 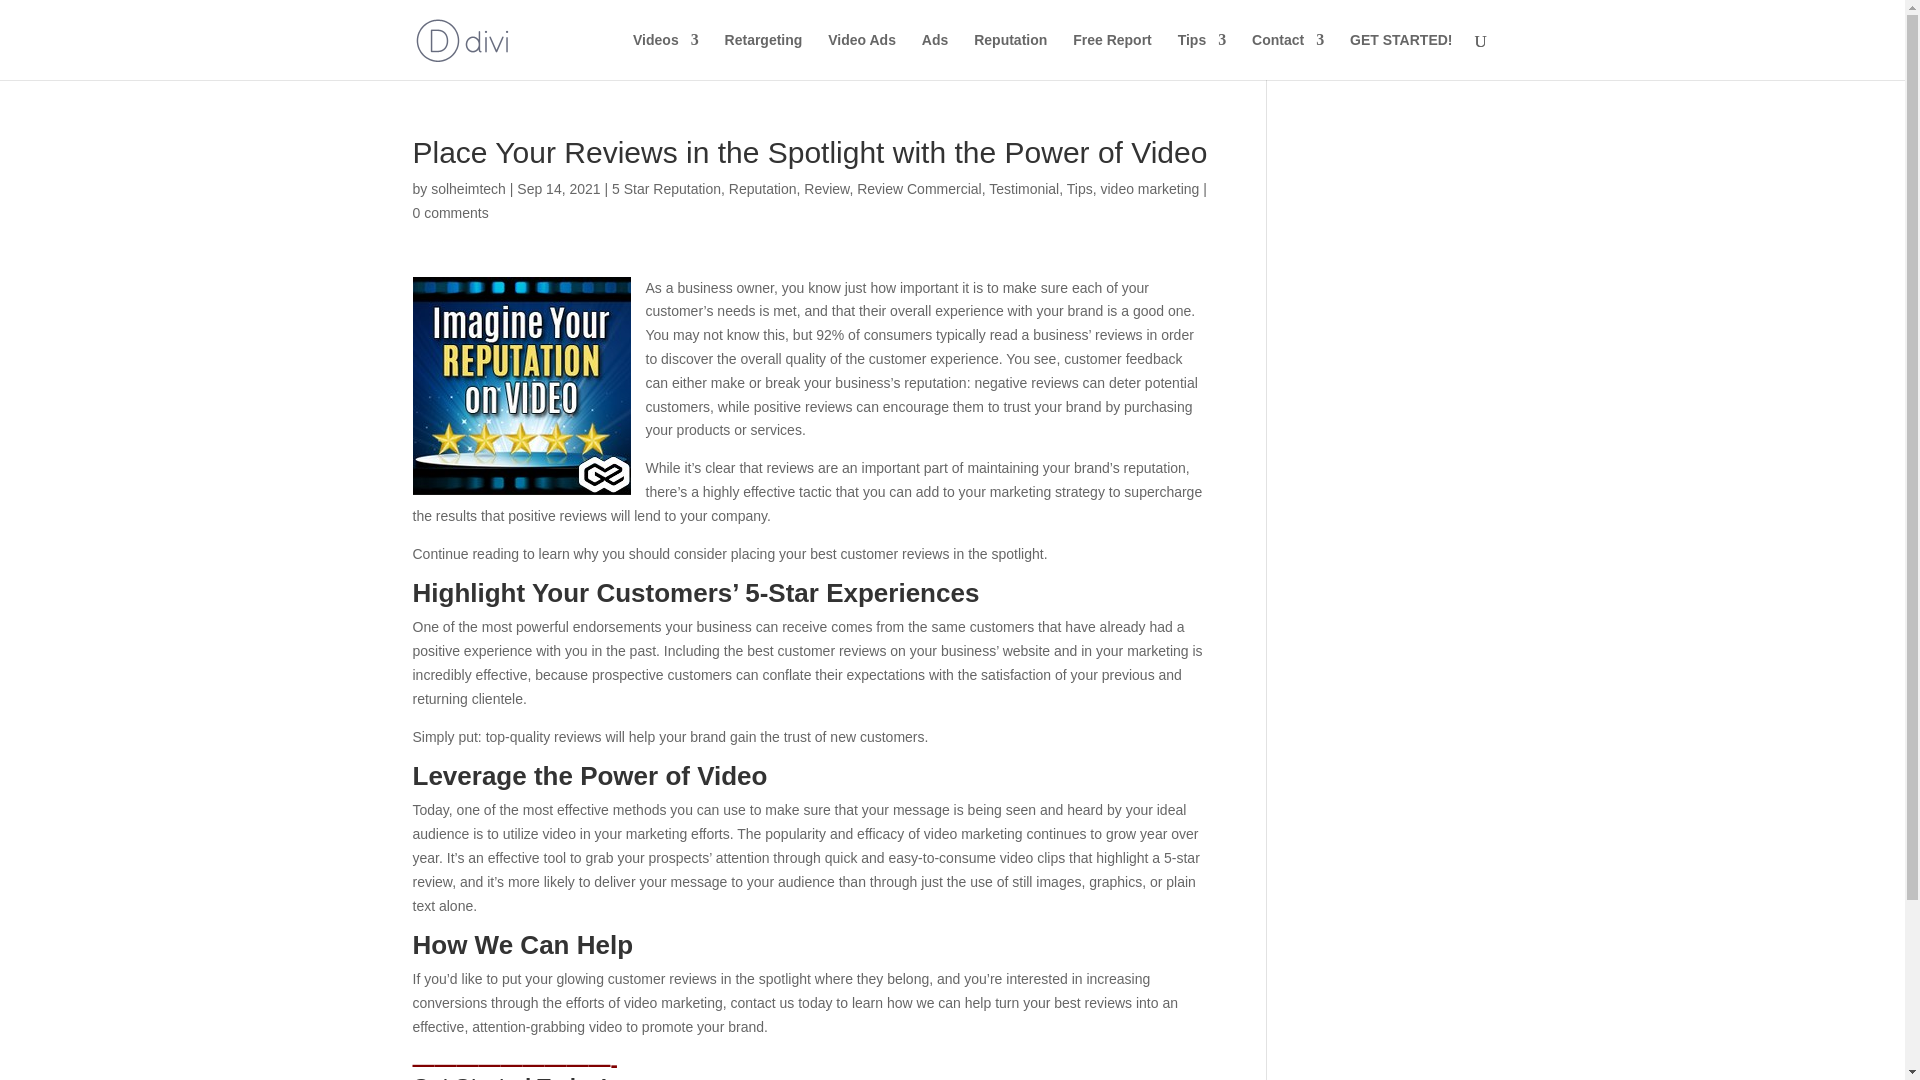 I want to click on Contact, so click(x=1288, y=56).